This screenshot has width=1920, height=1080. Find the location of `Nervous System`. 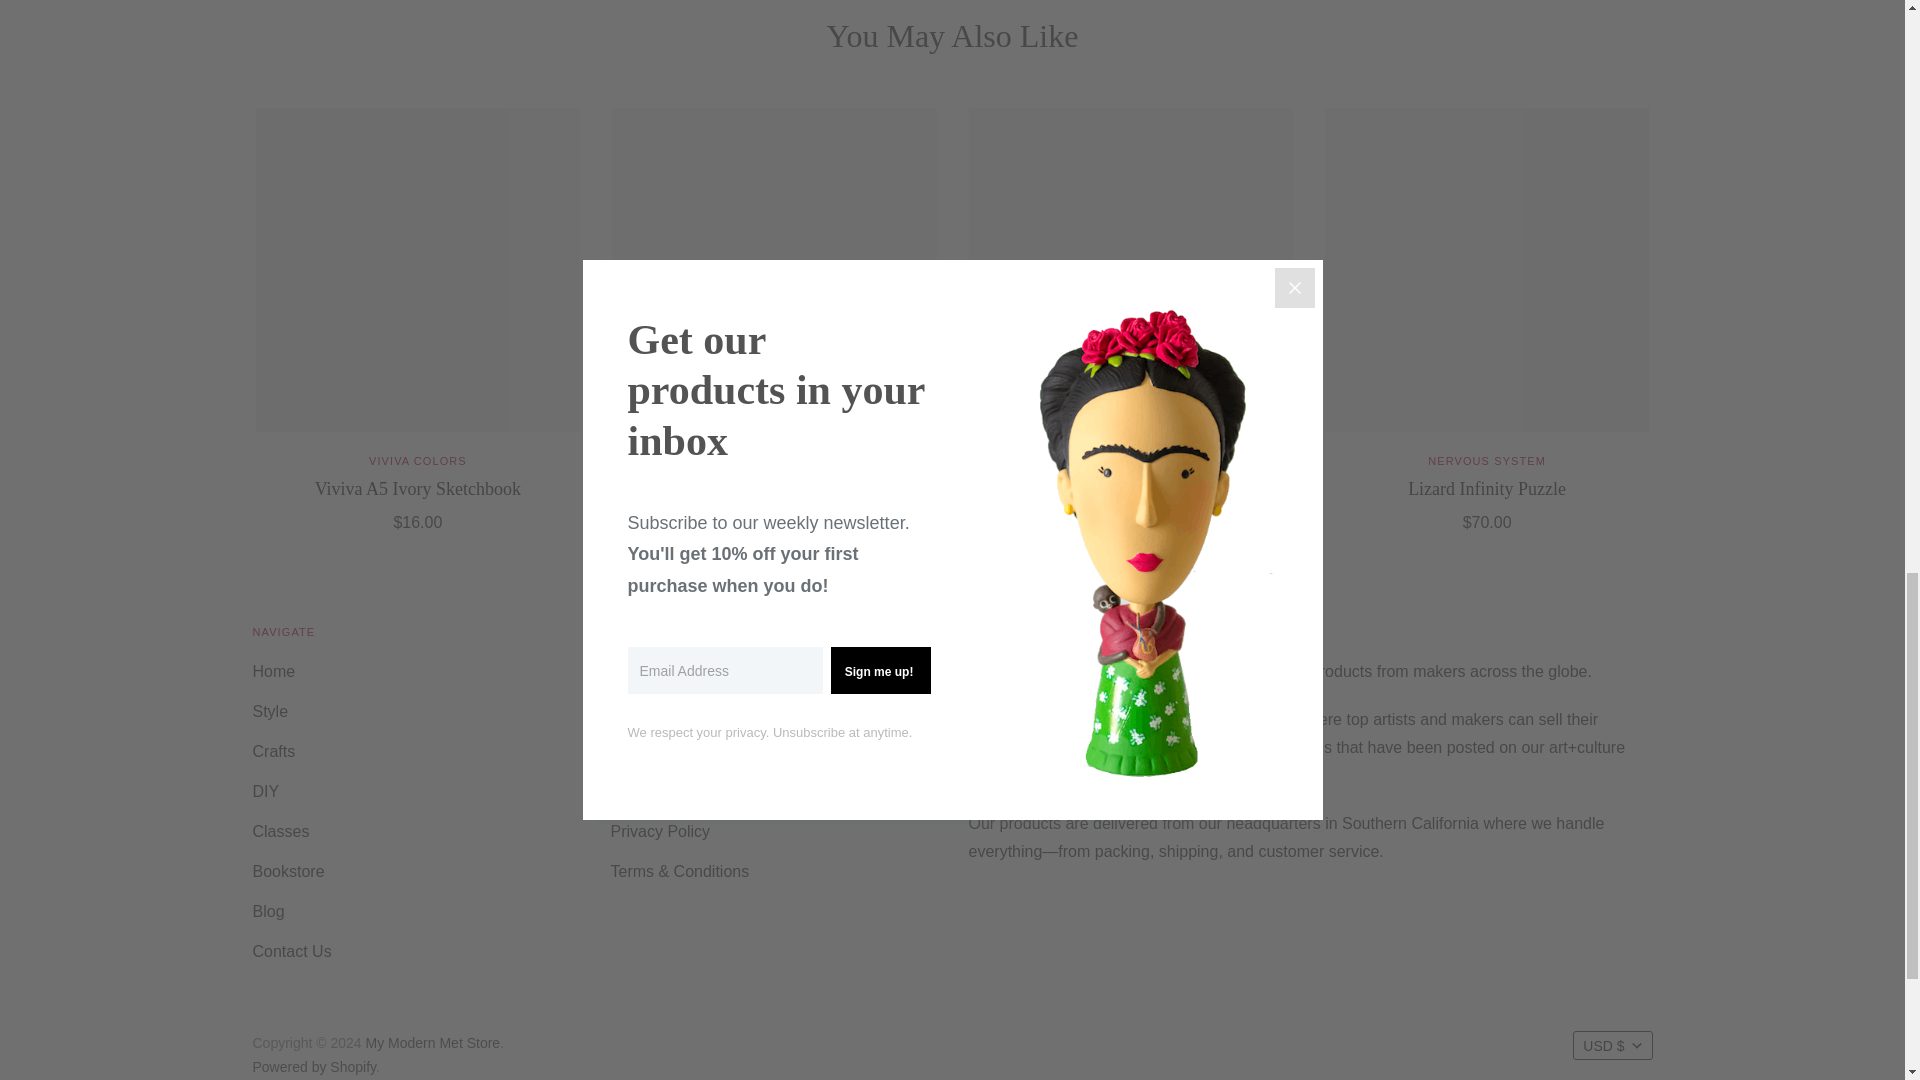

Nervous System is located at coordinates (774, 460).